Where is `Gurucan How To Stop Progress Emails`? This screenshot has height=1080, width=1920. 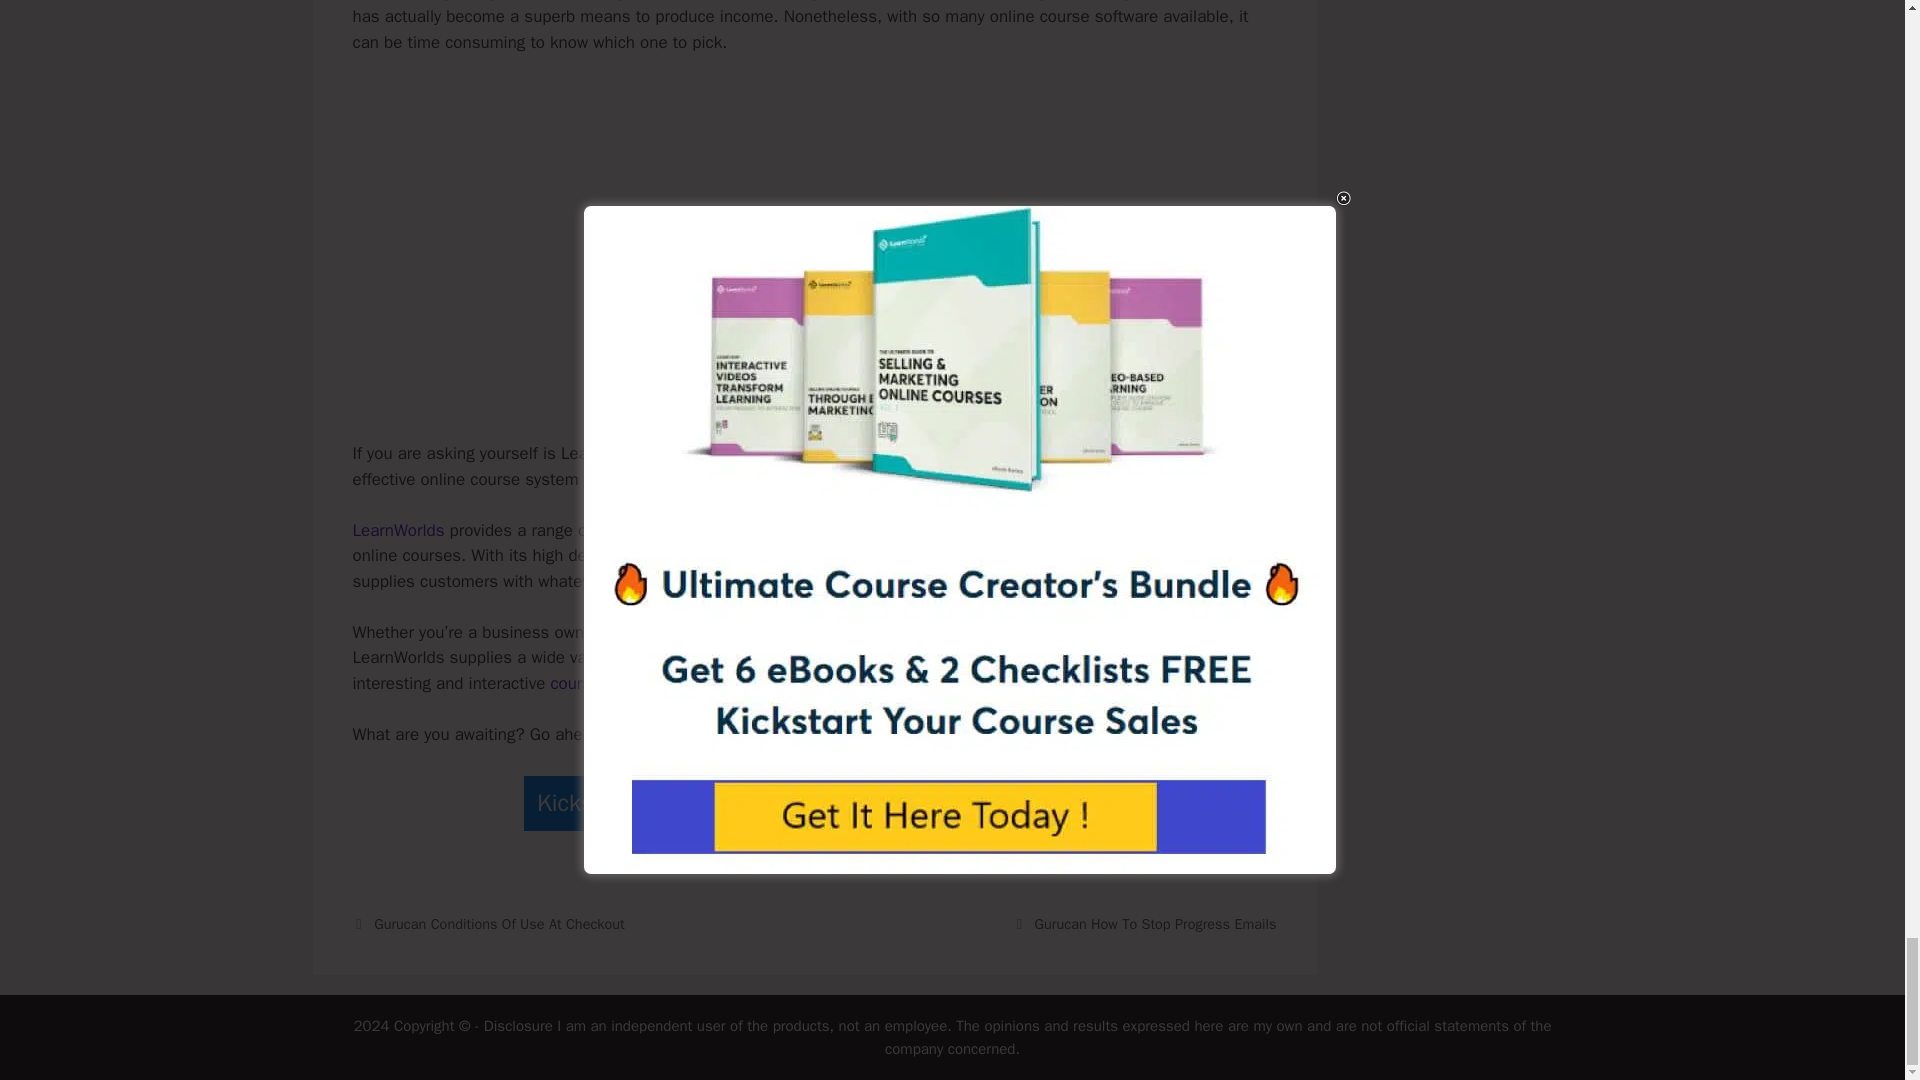
Gurucan How To Stop Progress Emails is located at coordinates (1155, 924).